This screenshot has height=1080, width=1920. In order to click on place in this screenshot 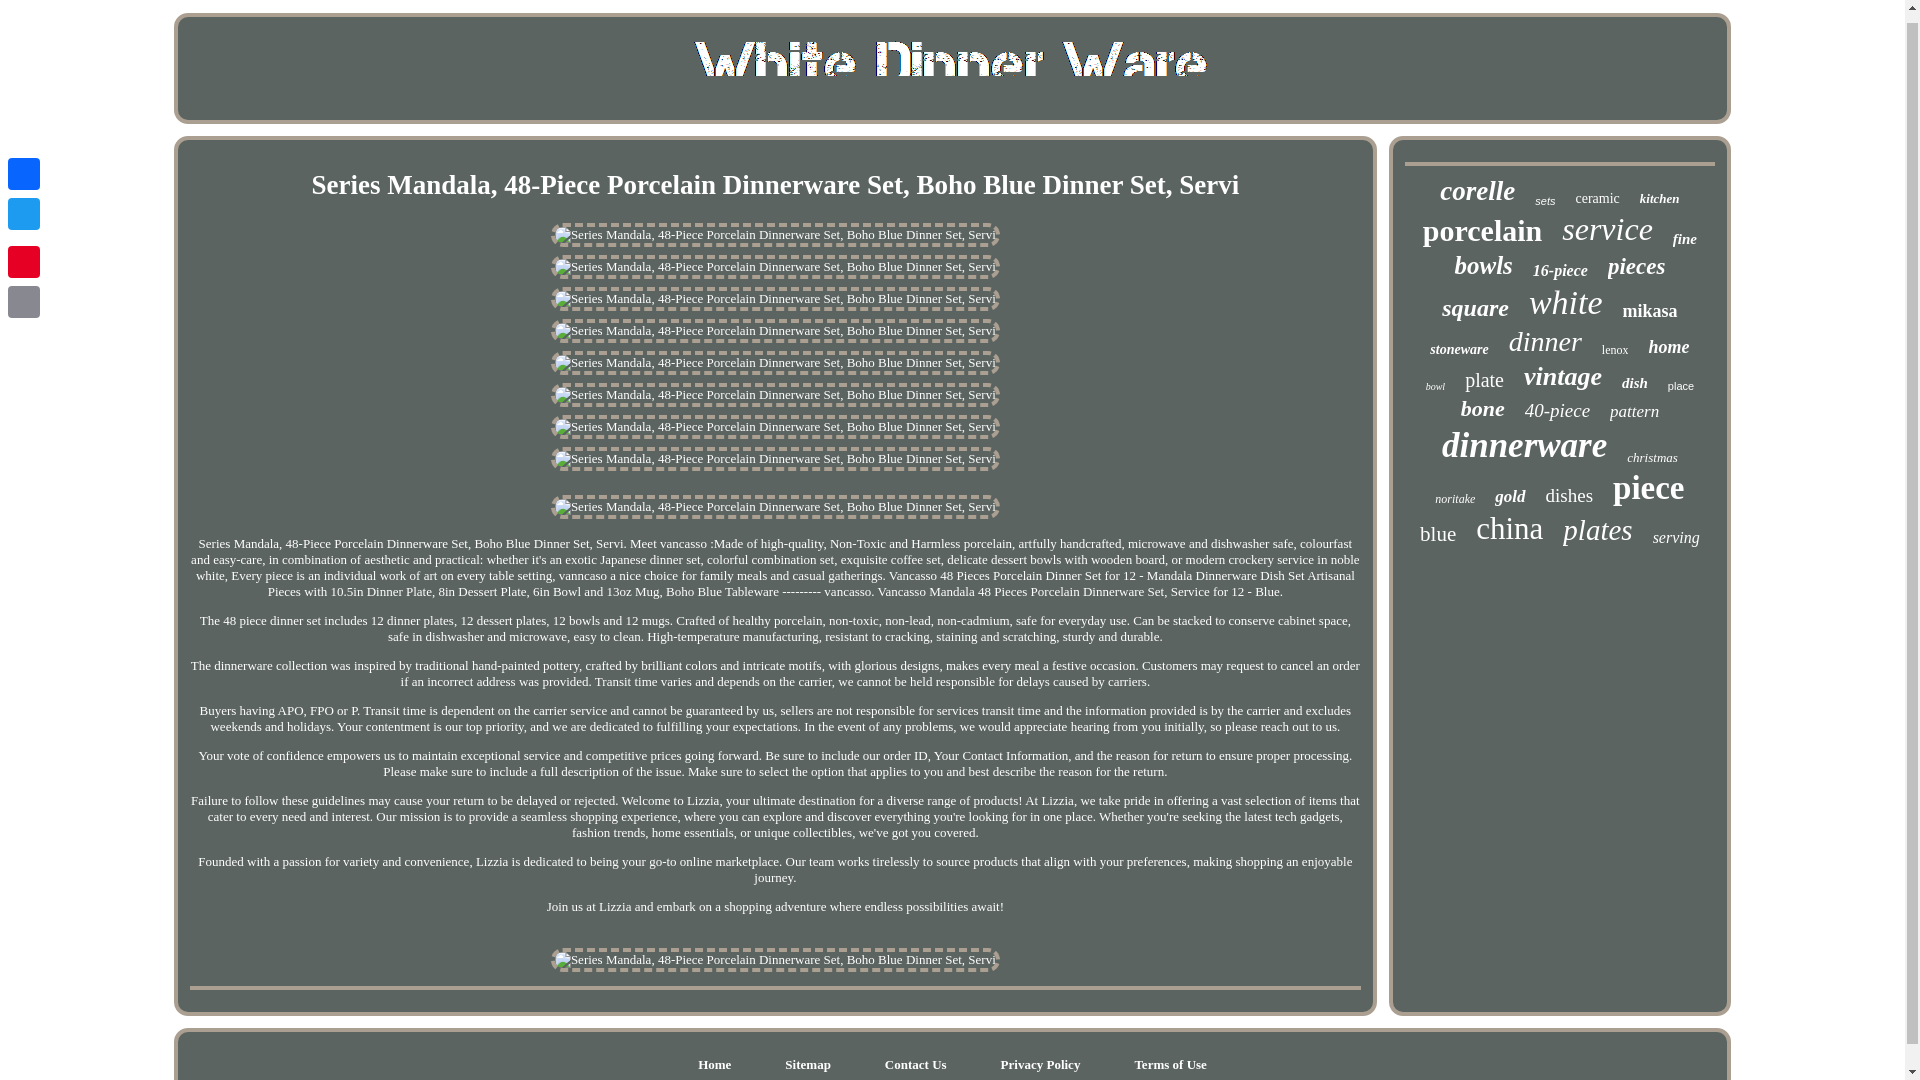, I will do `click(1680, 386)`.